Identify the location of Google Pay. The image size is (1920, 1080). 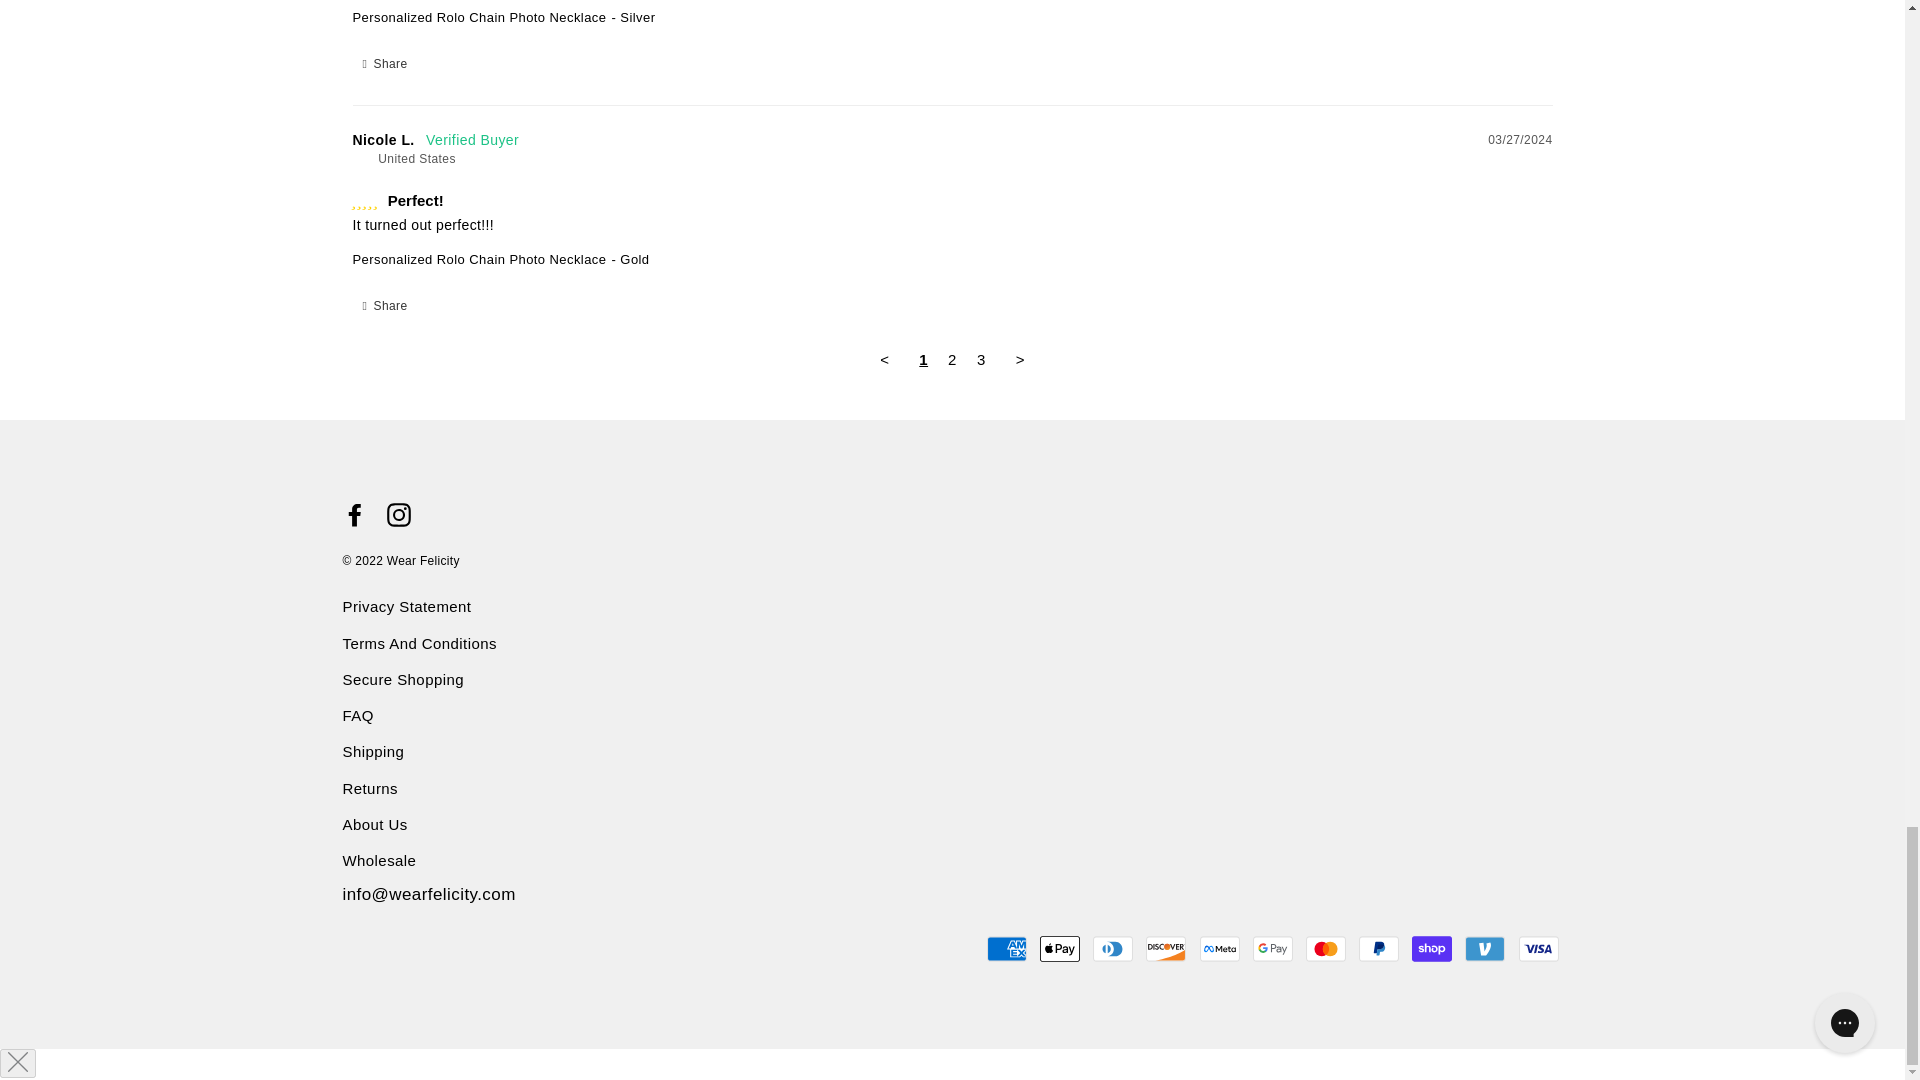
(1272, 948).